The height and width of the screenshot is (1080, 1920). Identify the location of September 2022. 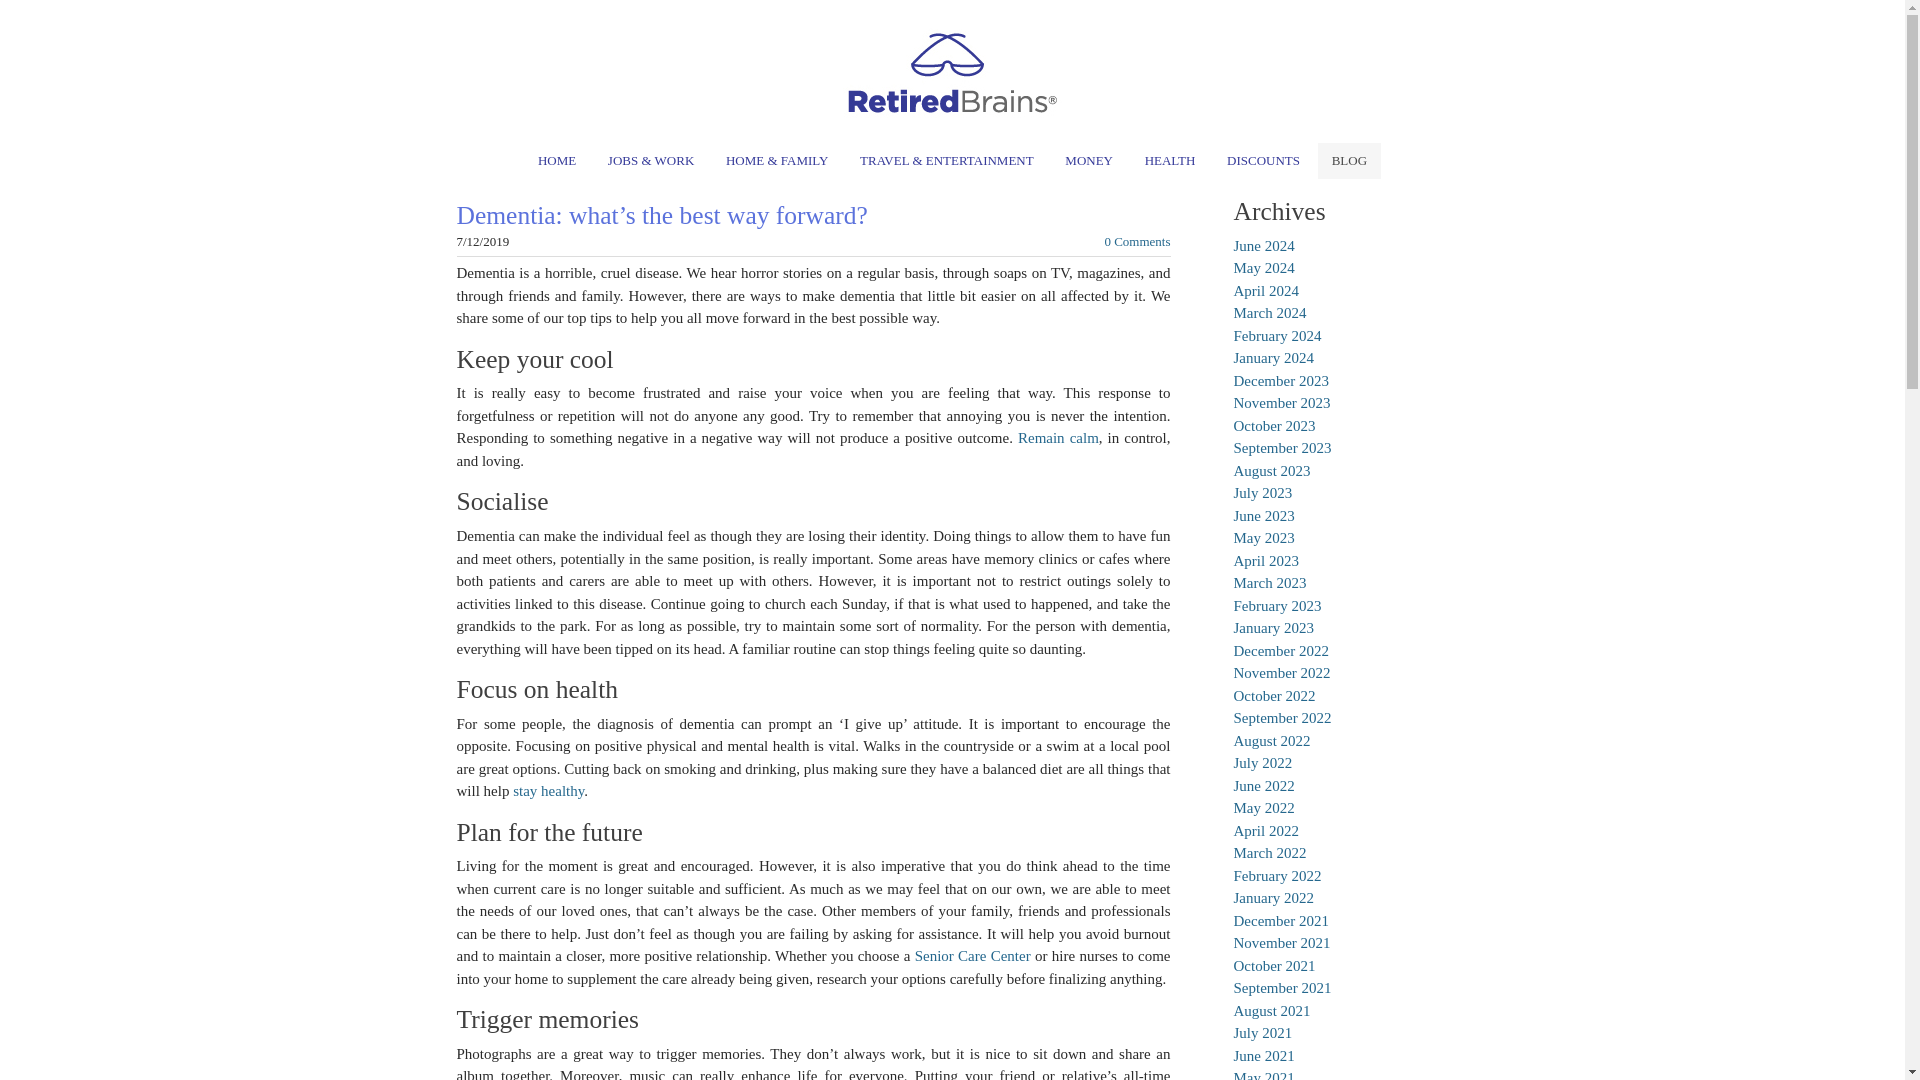
(1283, 717).